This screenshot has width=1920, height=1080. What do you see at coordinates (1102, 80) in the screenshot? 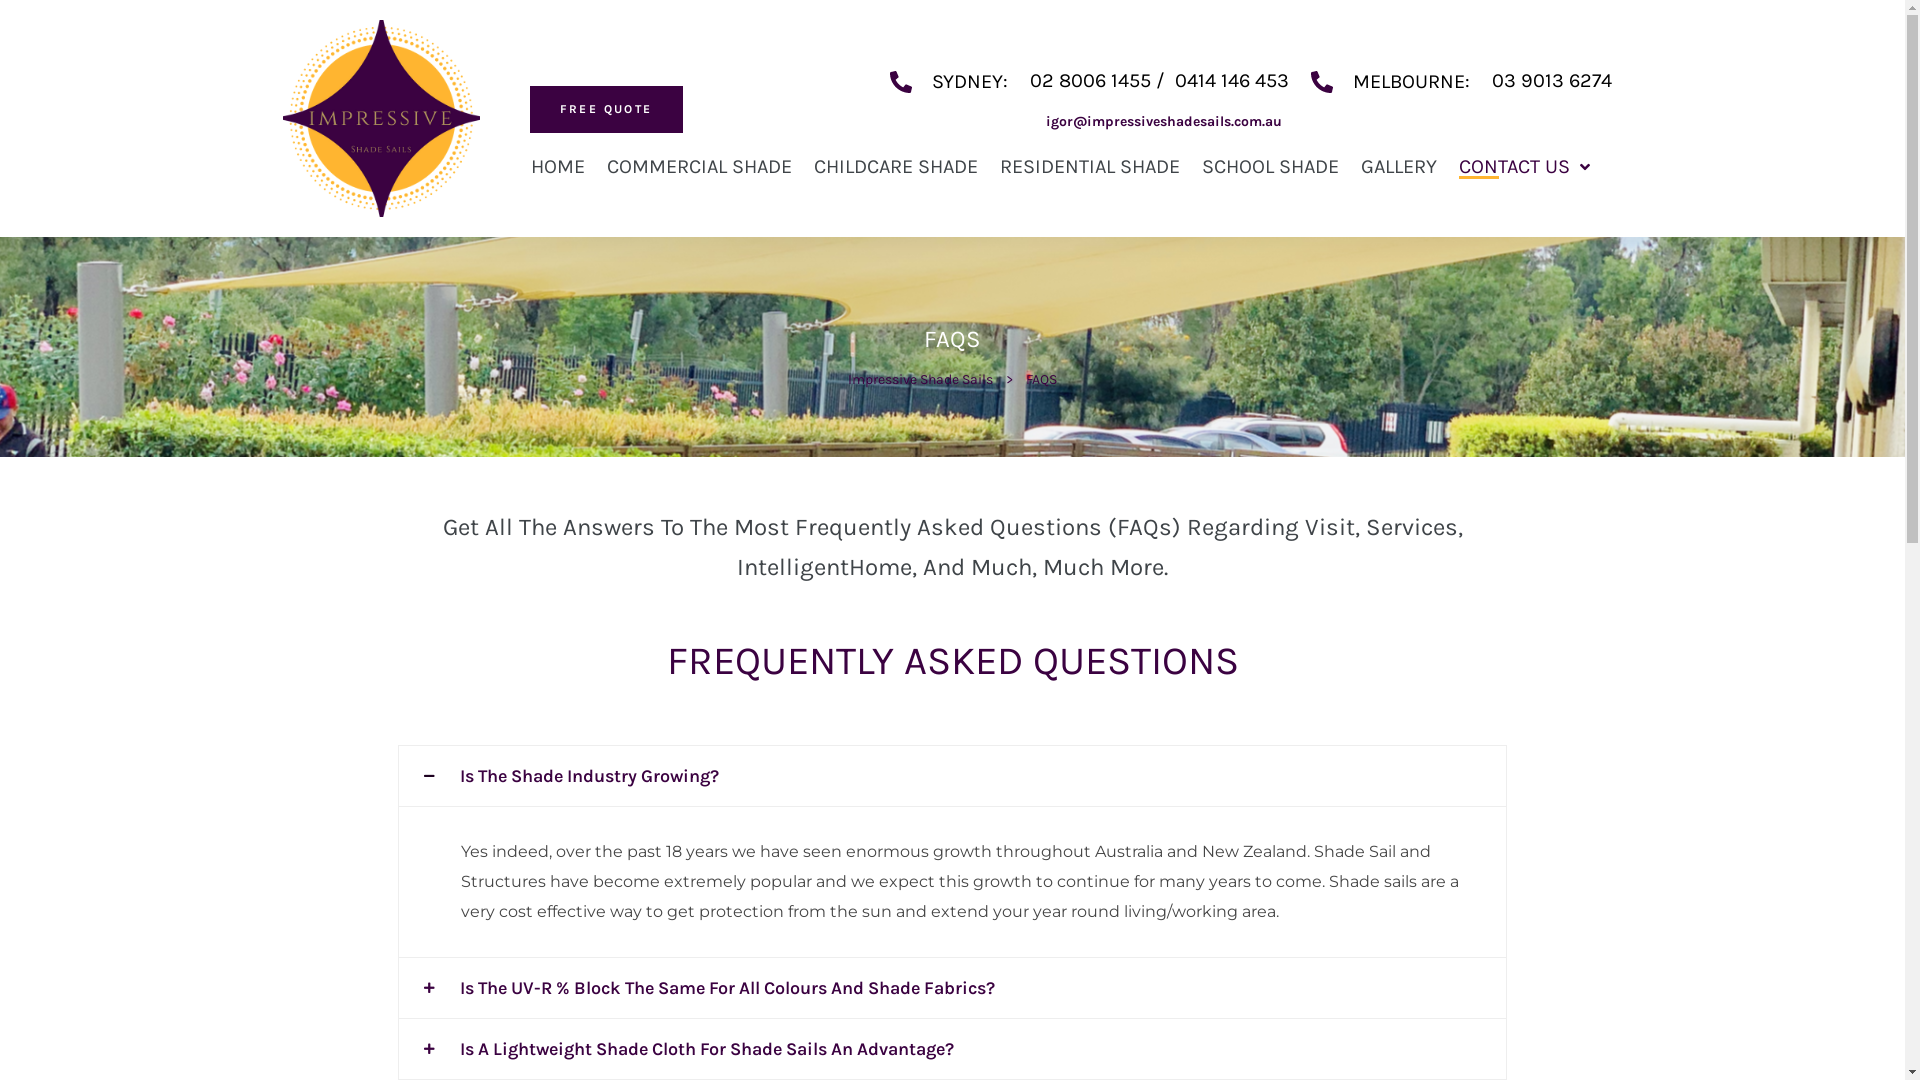
I see `02 8006 1455 /  ` at bounding box center [1102, 80].